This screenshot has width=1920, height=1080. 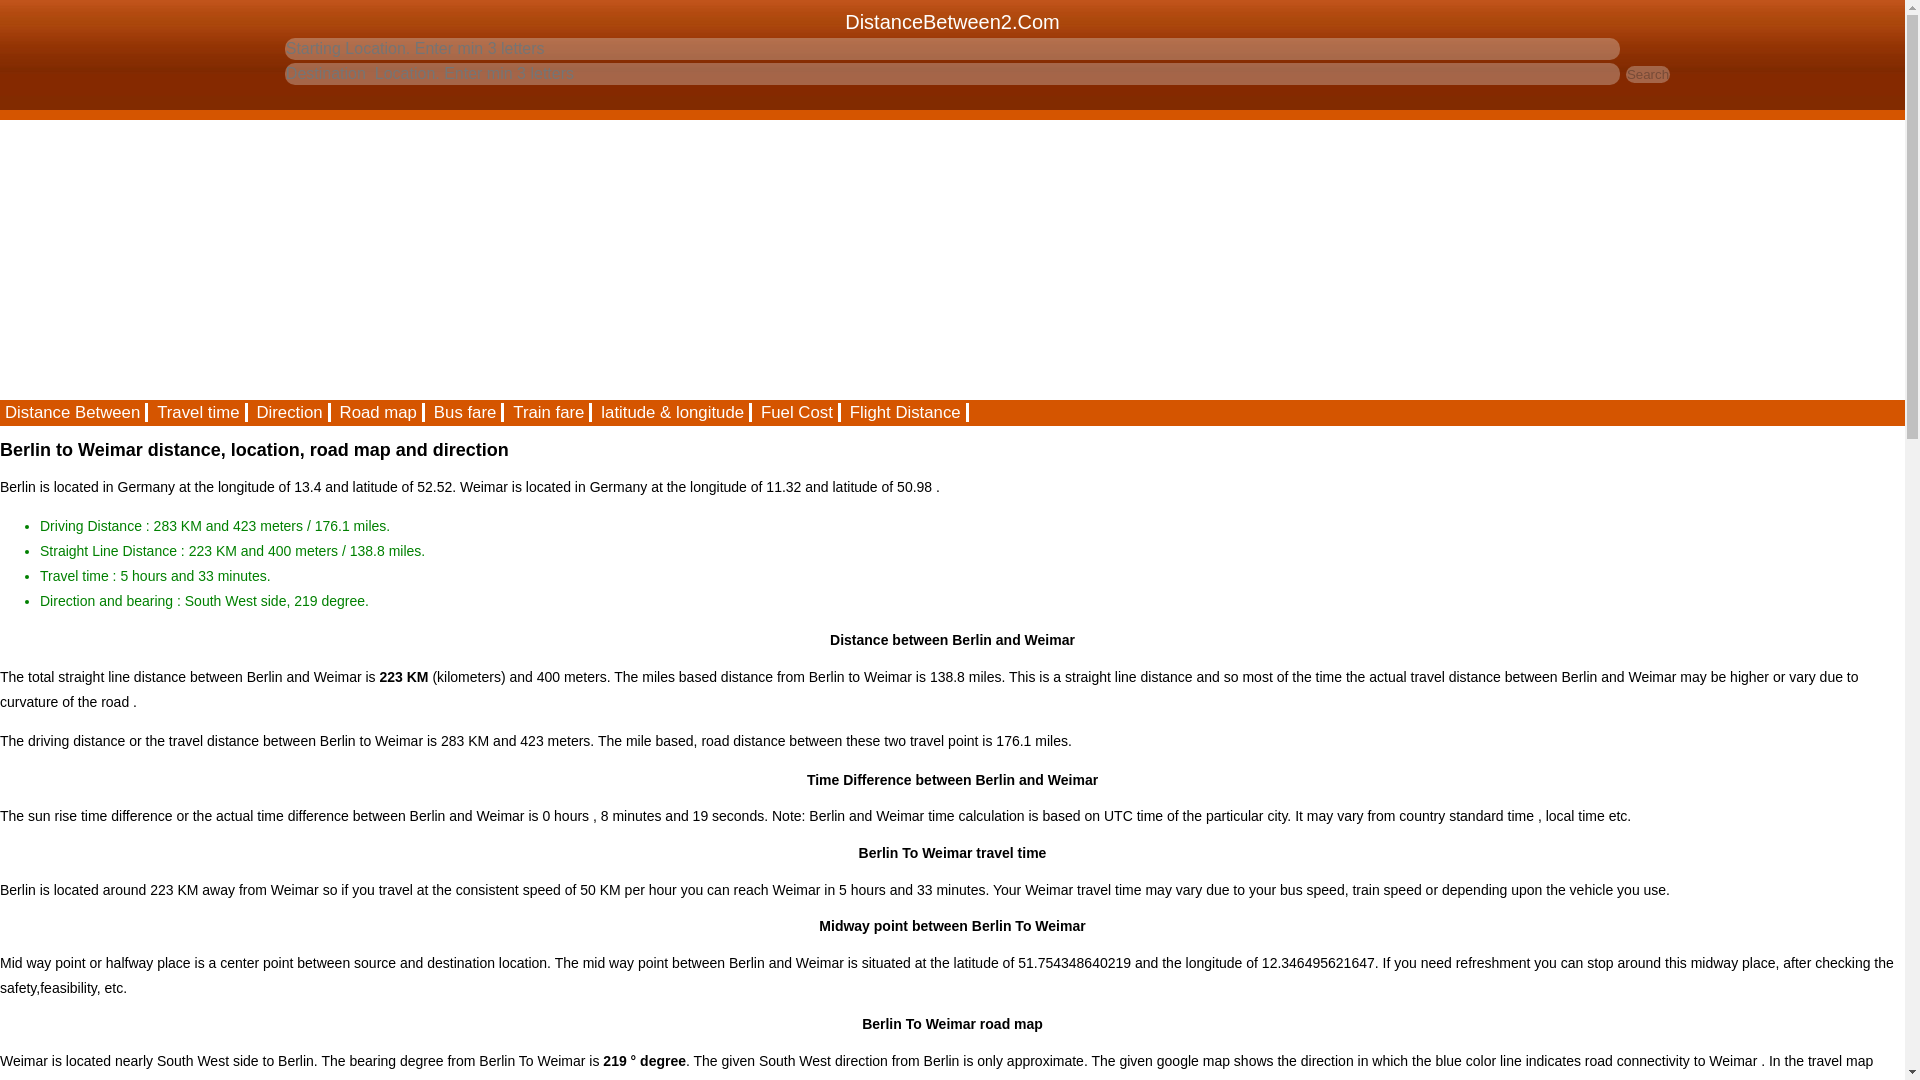 I want to click on Flight Distance, so click(x=906, y=412).